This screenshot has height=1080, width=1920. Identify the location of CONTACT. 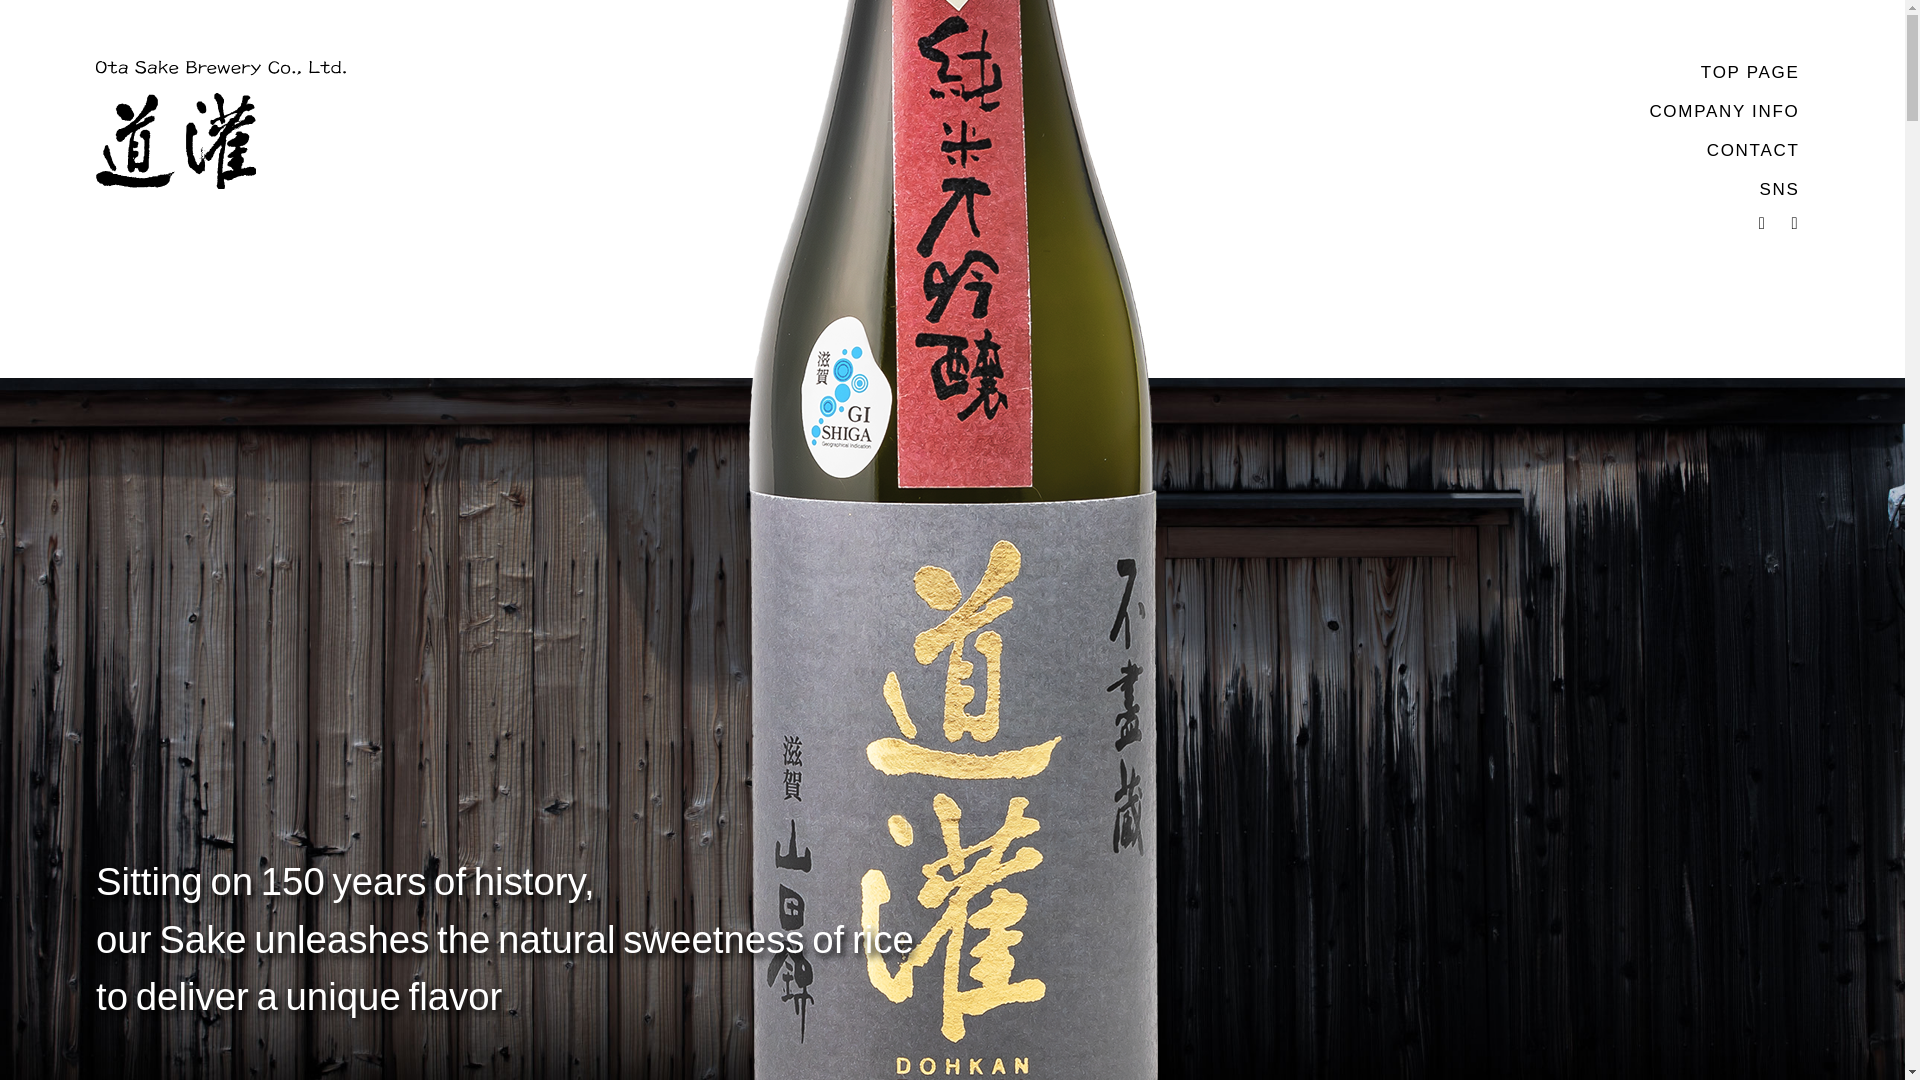
(1753, 151).